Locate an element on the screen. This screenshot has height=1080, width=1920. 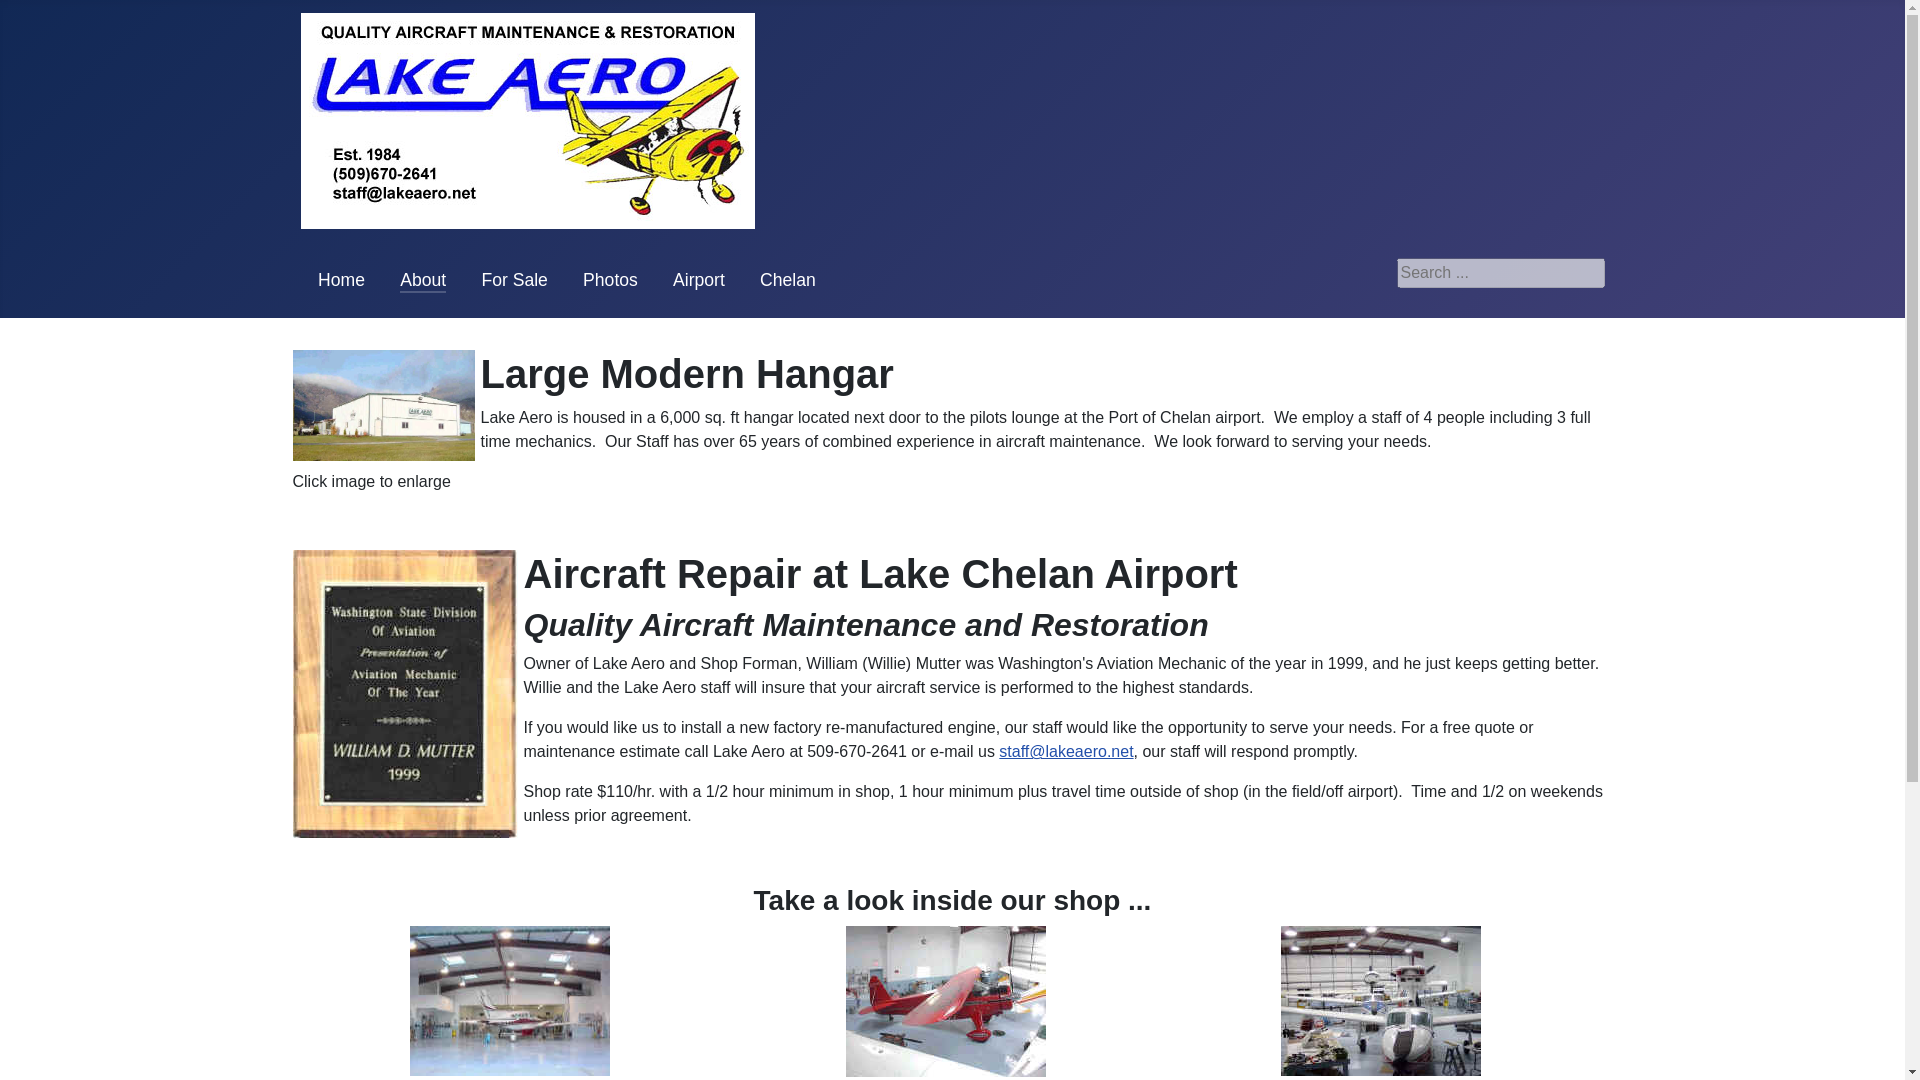
About is located at coordinates (422, 279).